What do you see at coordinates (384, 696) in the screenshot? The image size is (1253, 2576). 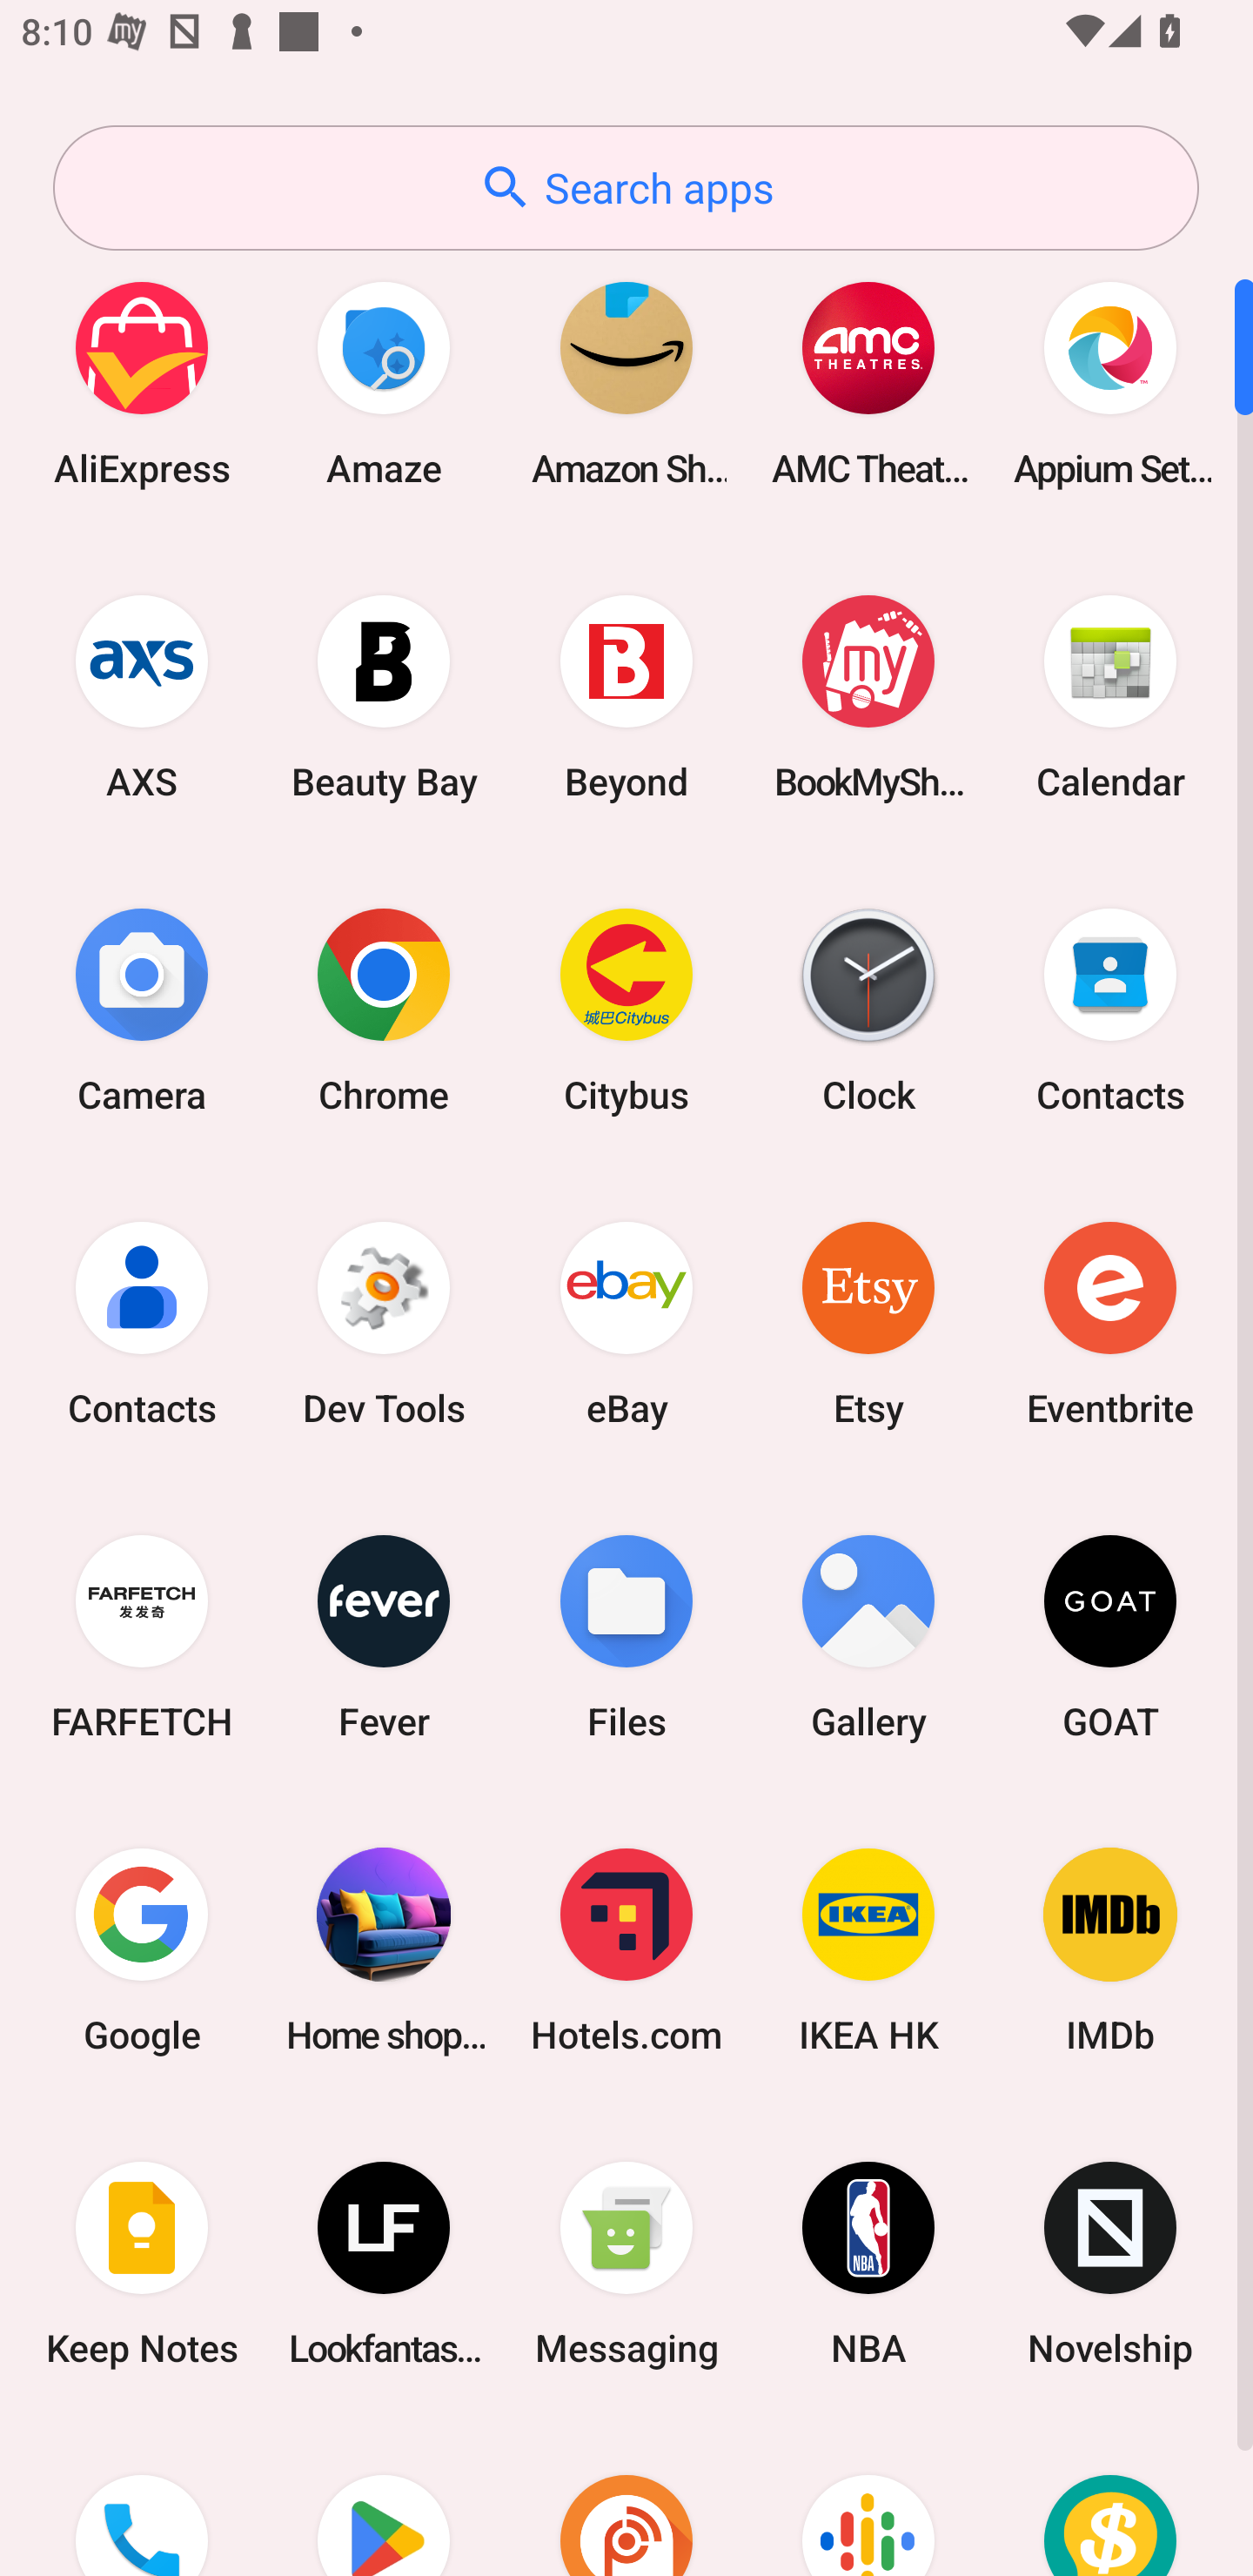 I see `Beauty Bay` at bounding box center [384, 696].